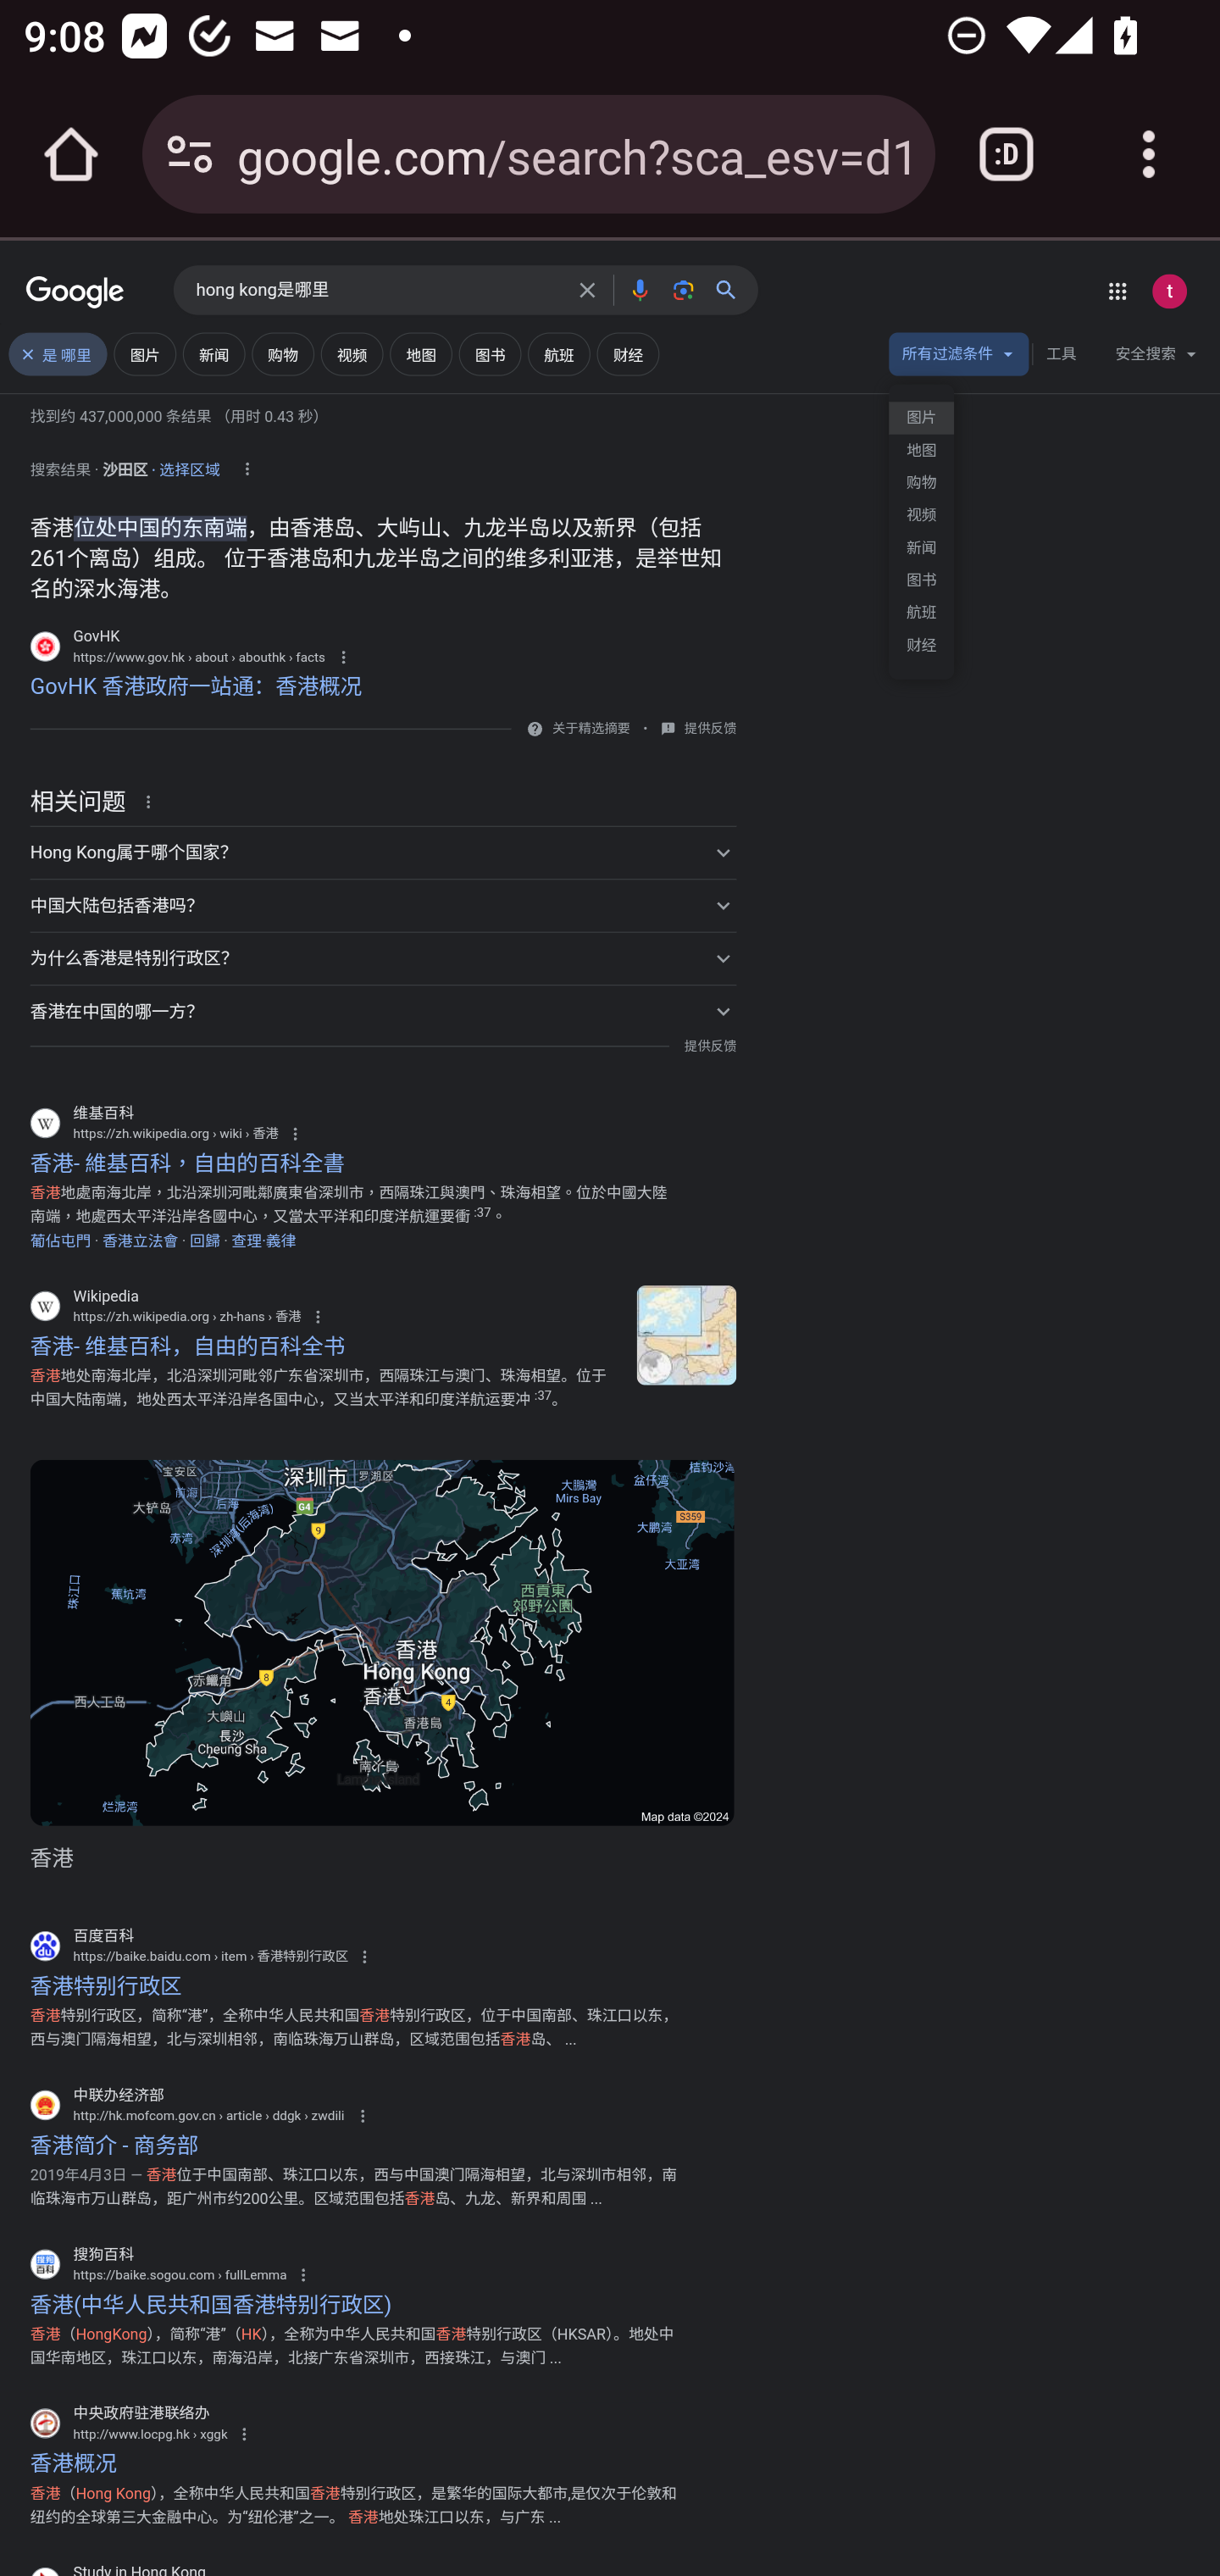 The height and width of the screenshot is (2576, 1220). What do you see at coordinates (139, 1241) in the screenshot?
I see `香港立法會` at bounding box center [139, 1241].